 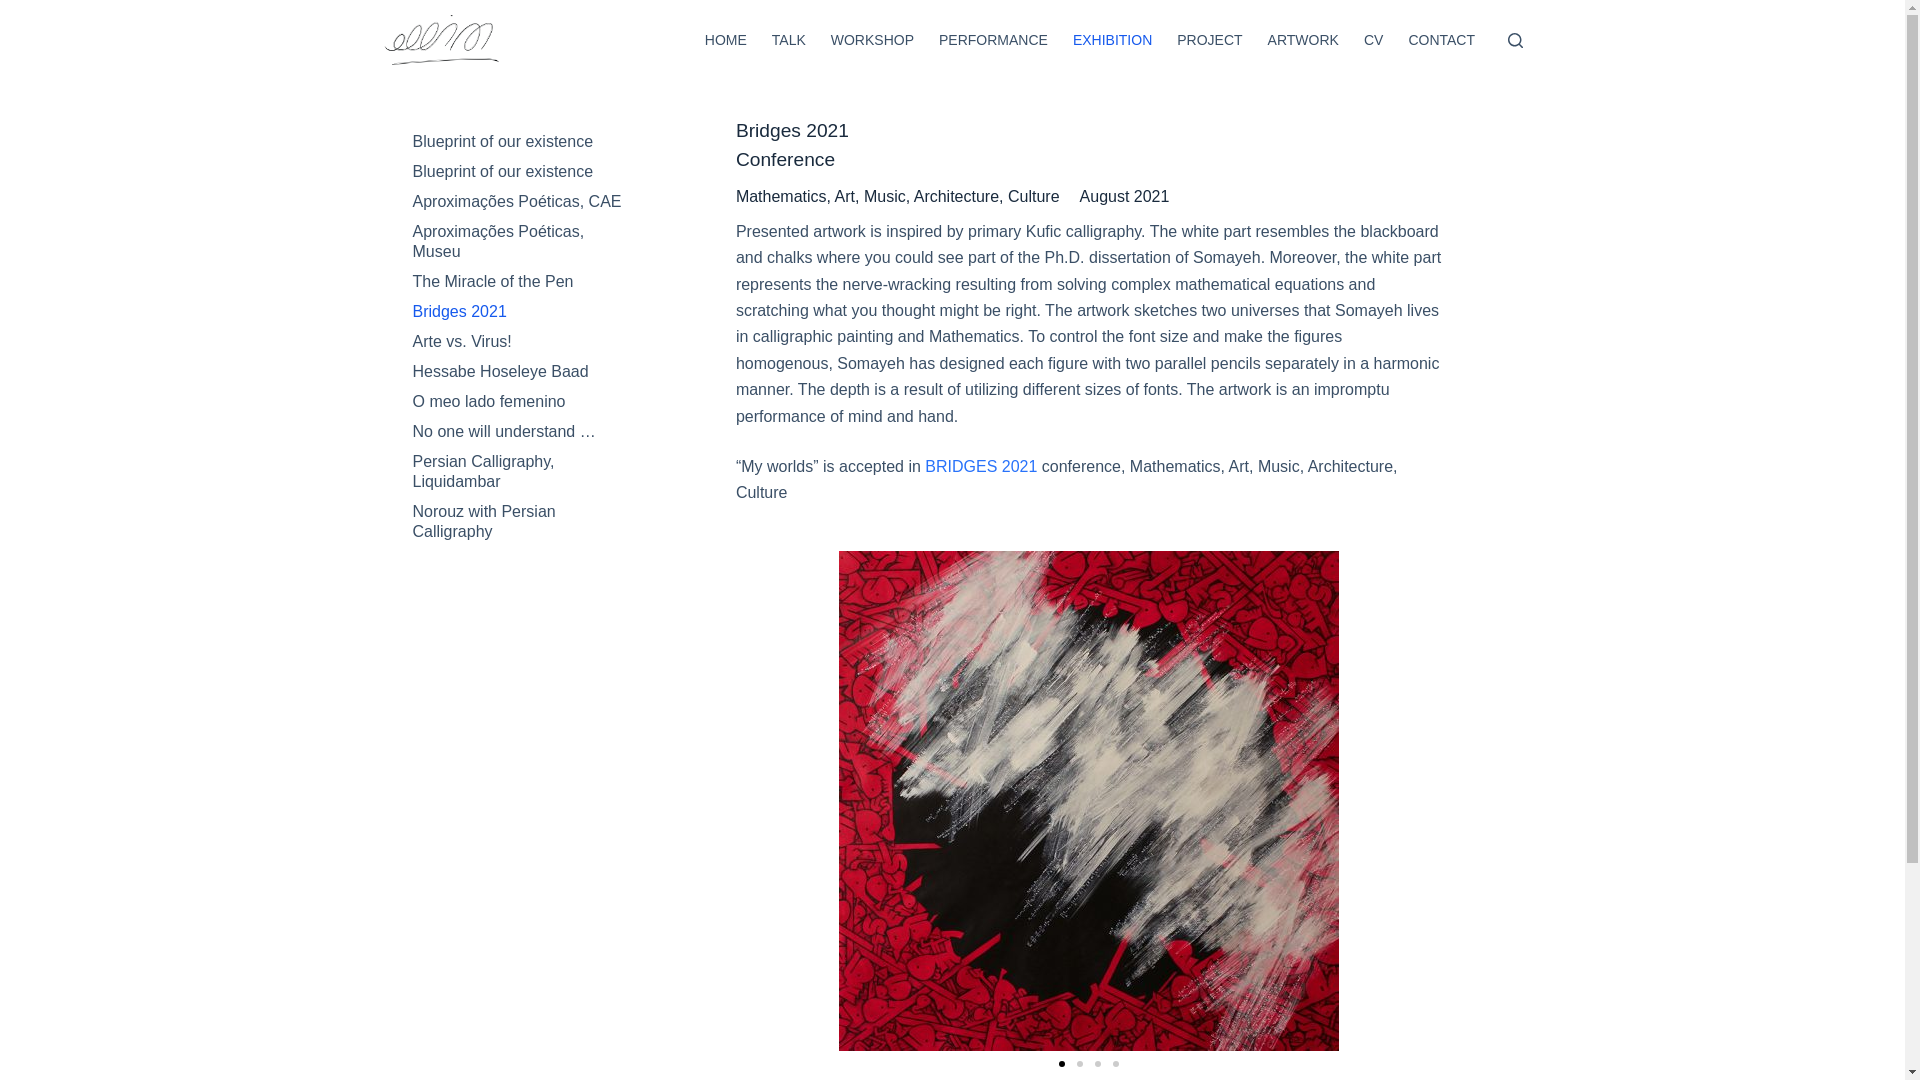 What do you see at coordinates (1210, 40) in the screenshot?
I see `PROJECT` at bounding box center [1210, 40].